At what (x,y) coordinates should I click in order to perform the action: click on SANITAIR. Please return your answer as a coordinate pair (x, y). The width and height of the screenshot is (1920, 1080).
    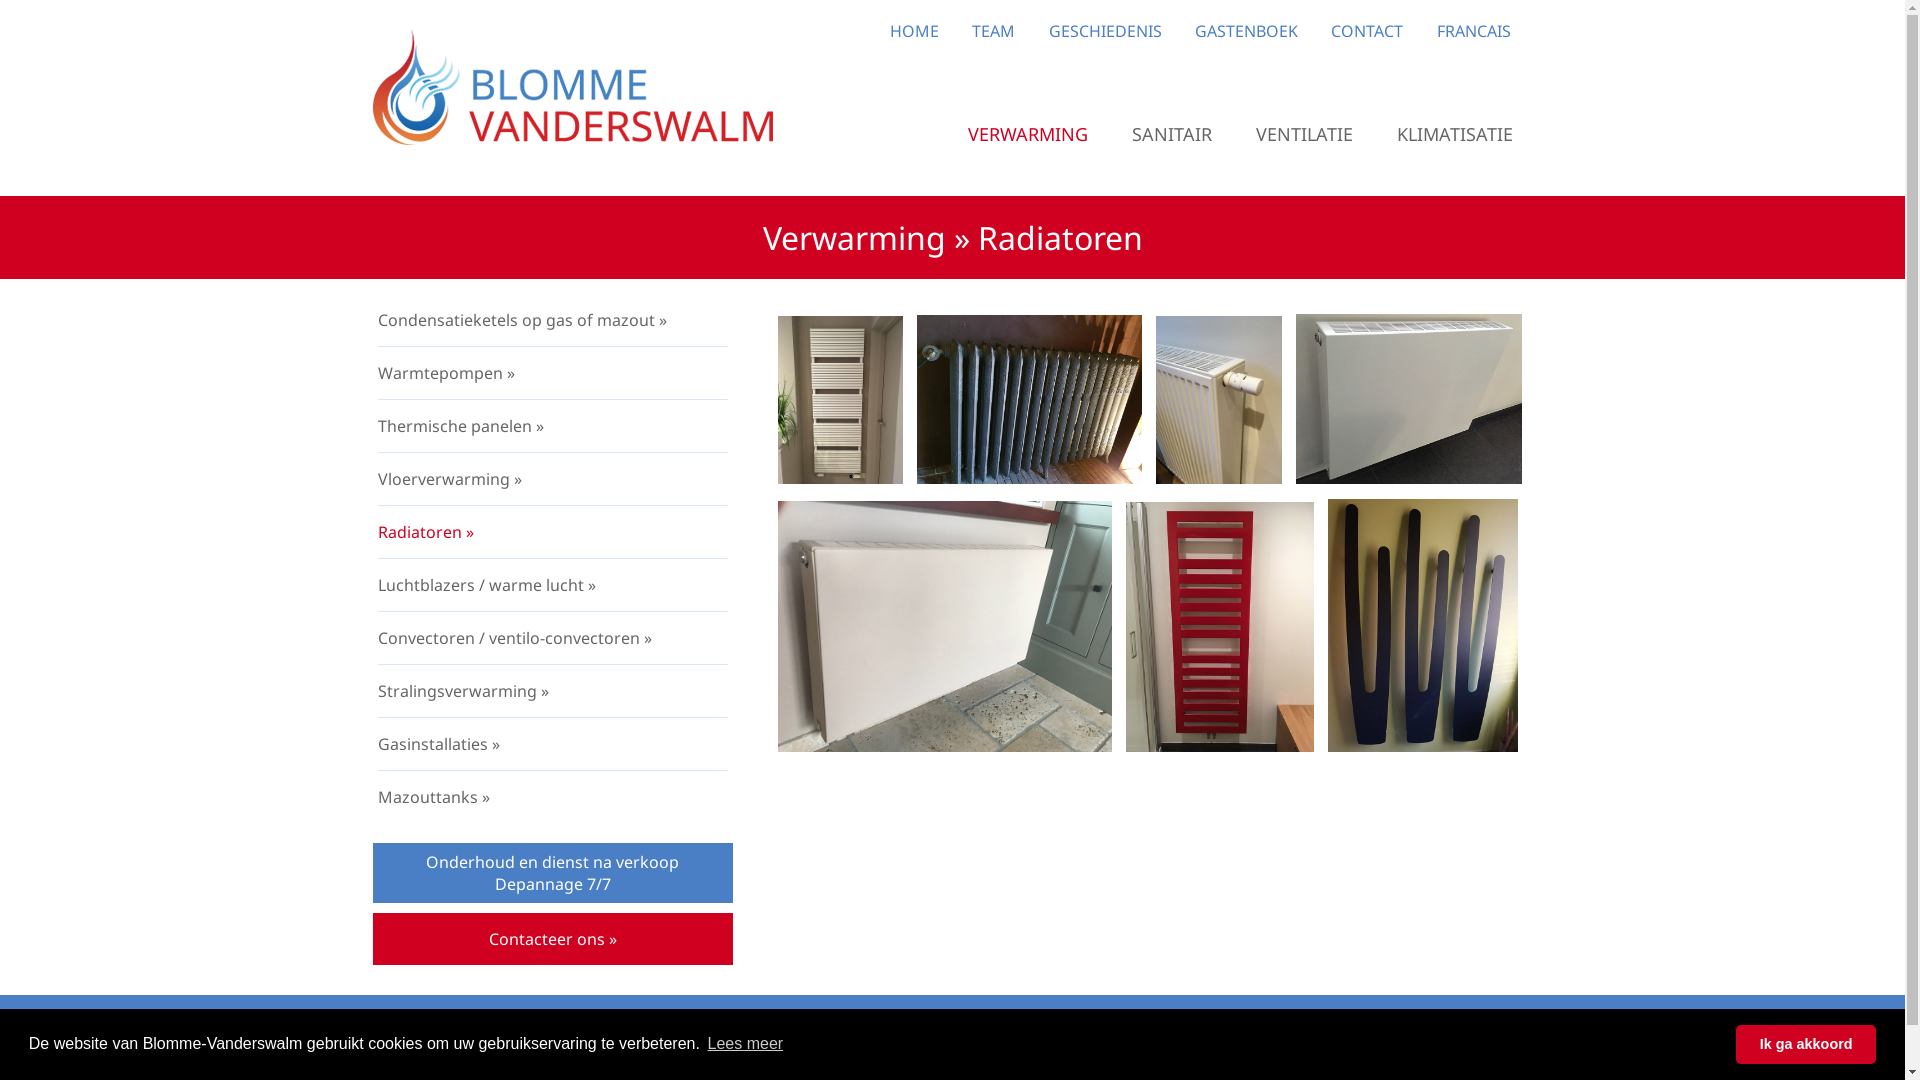
    Looking at the image, I should click on (1172, 134).